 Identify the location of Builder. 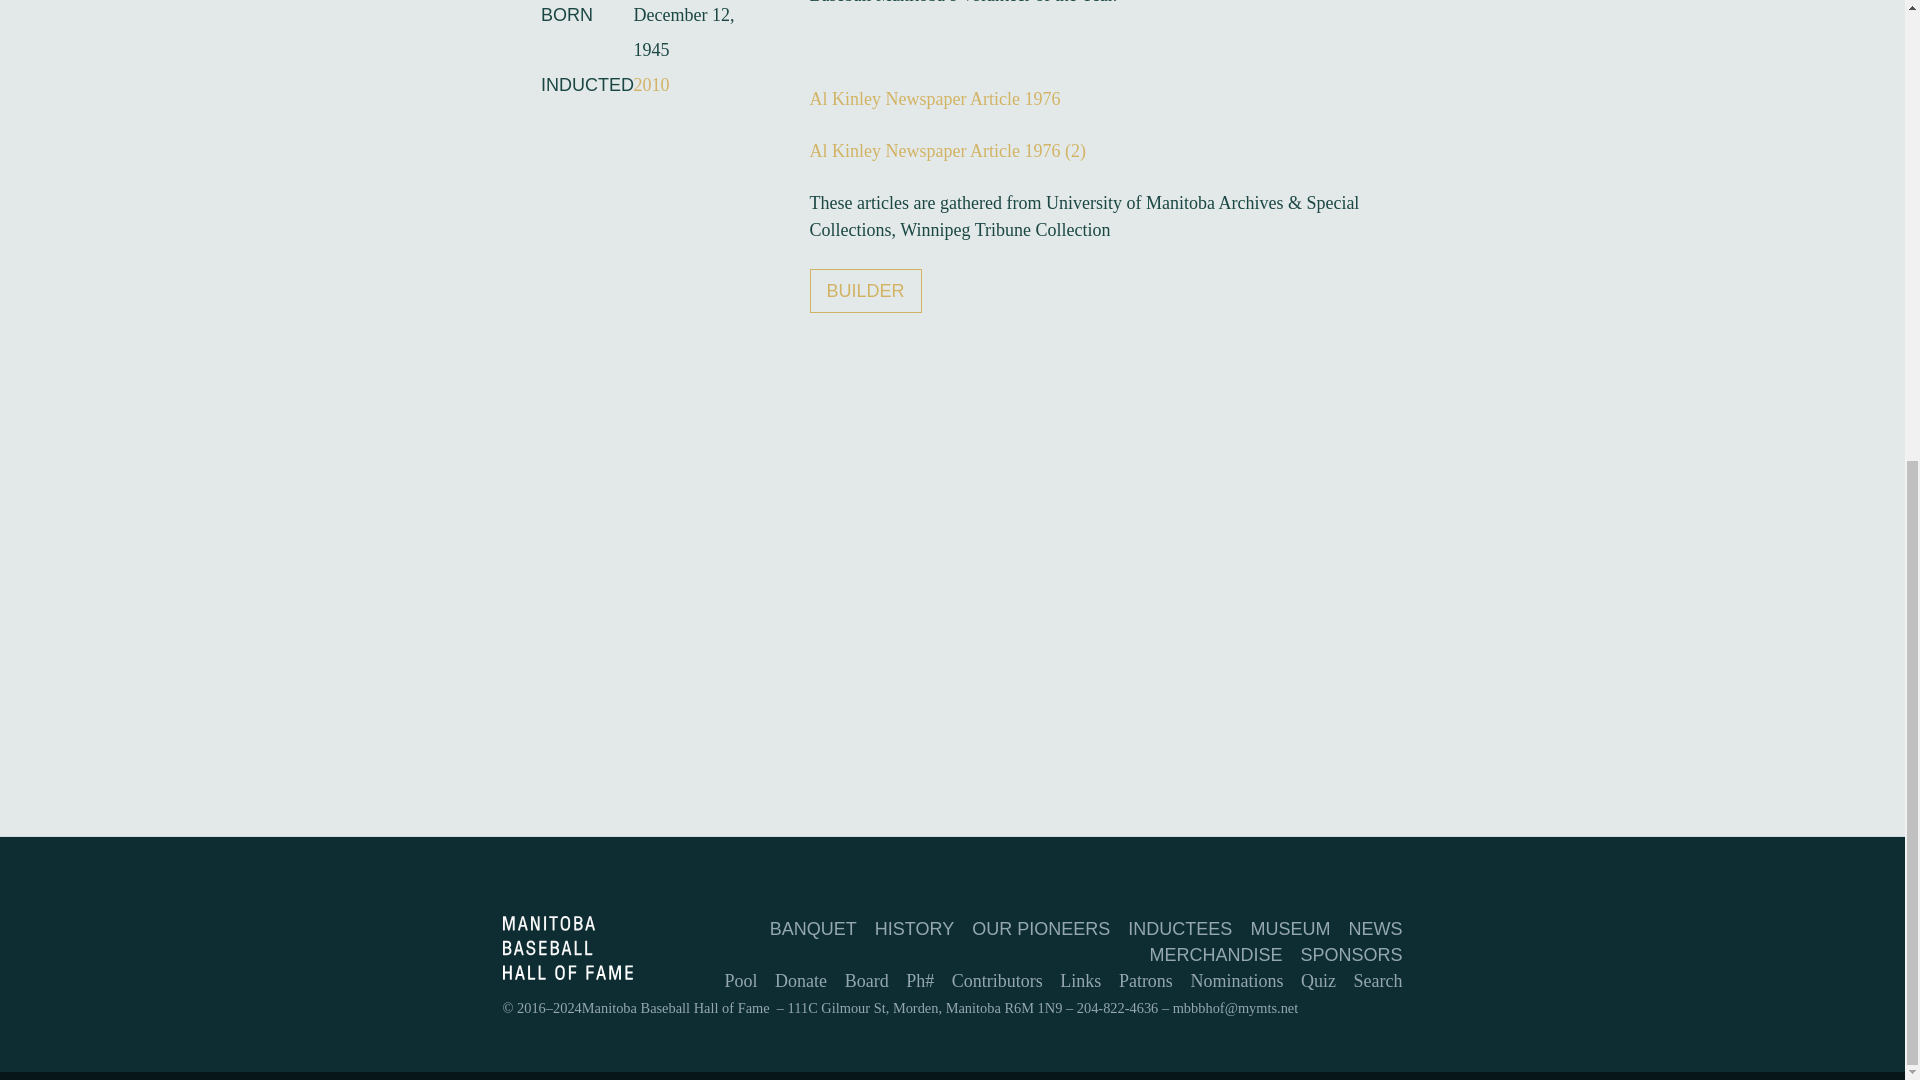
(866, 290).